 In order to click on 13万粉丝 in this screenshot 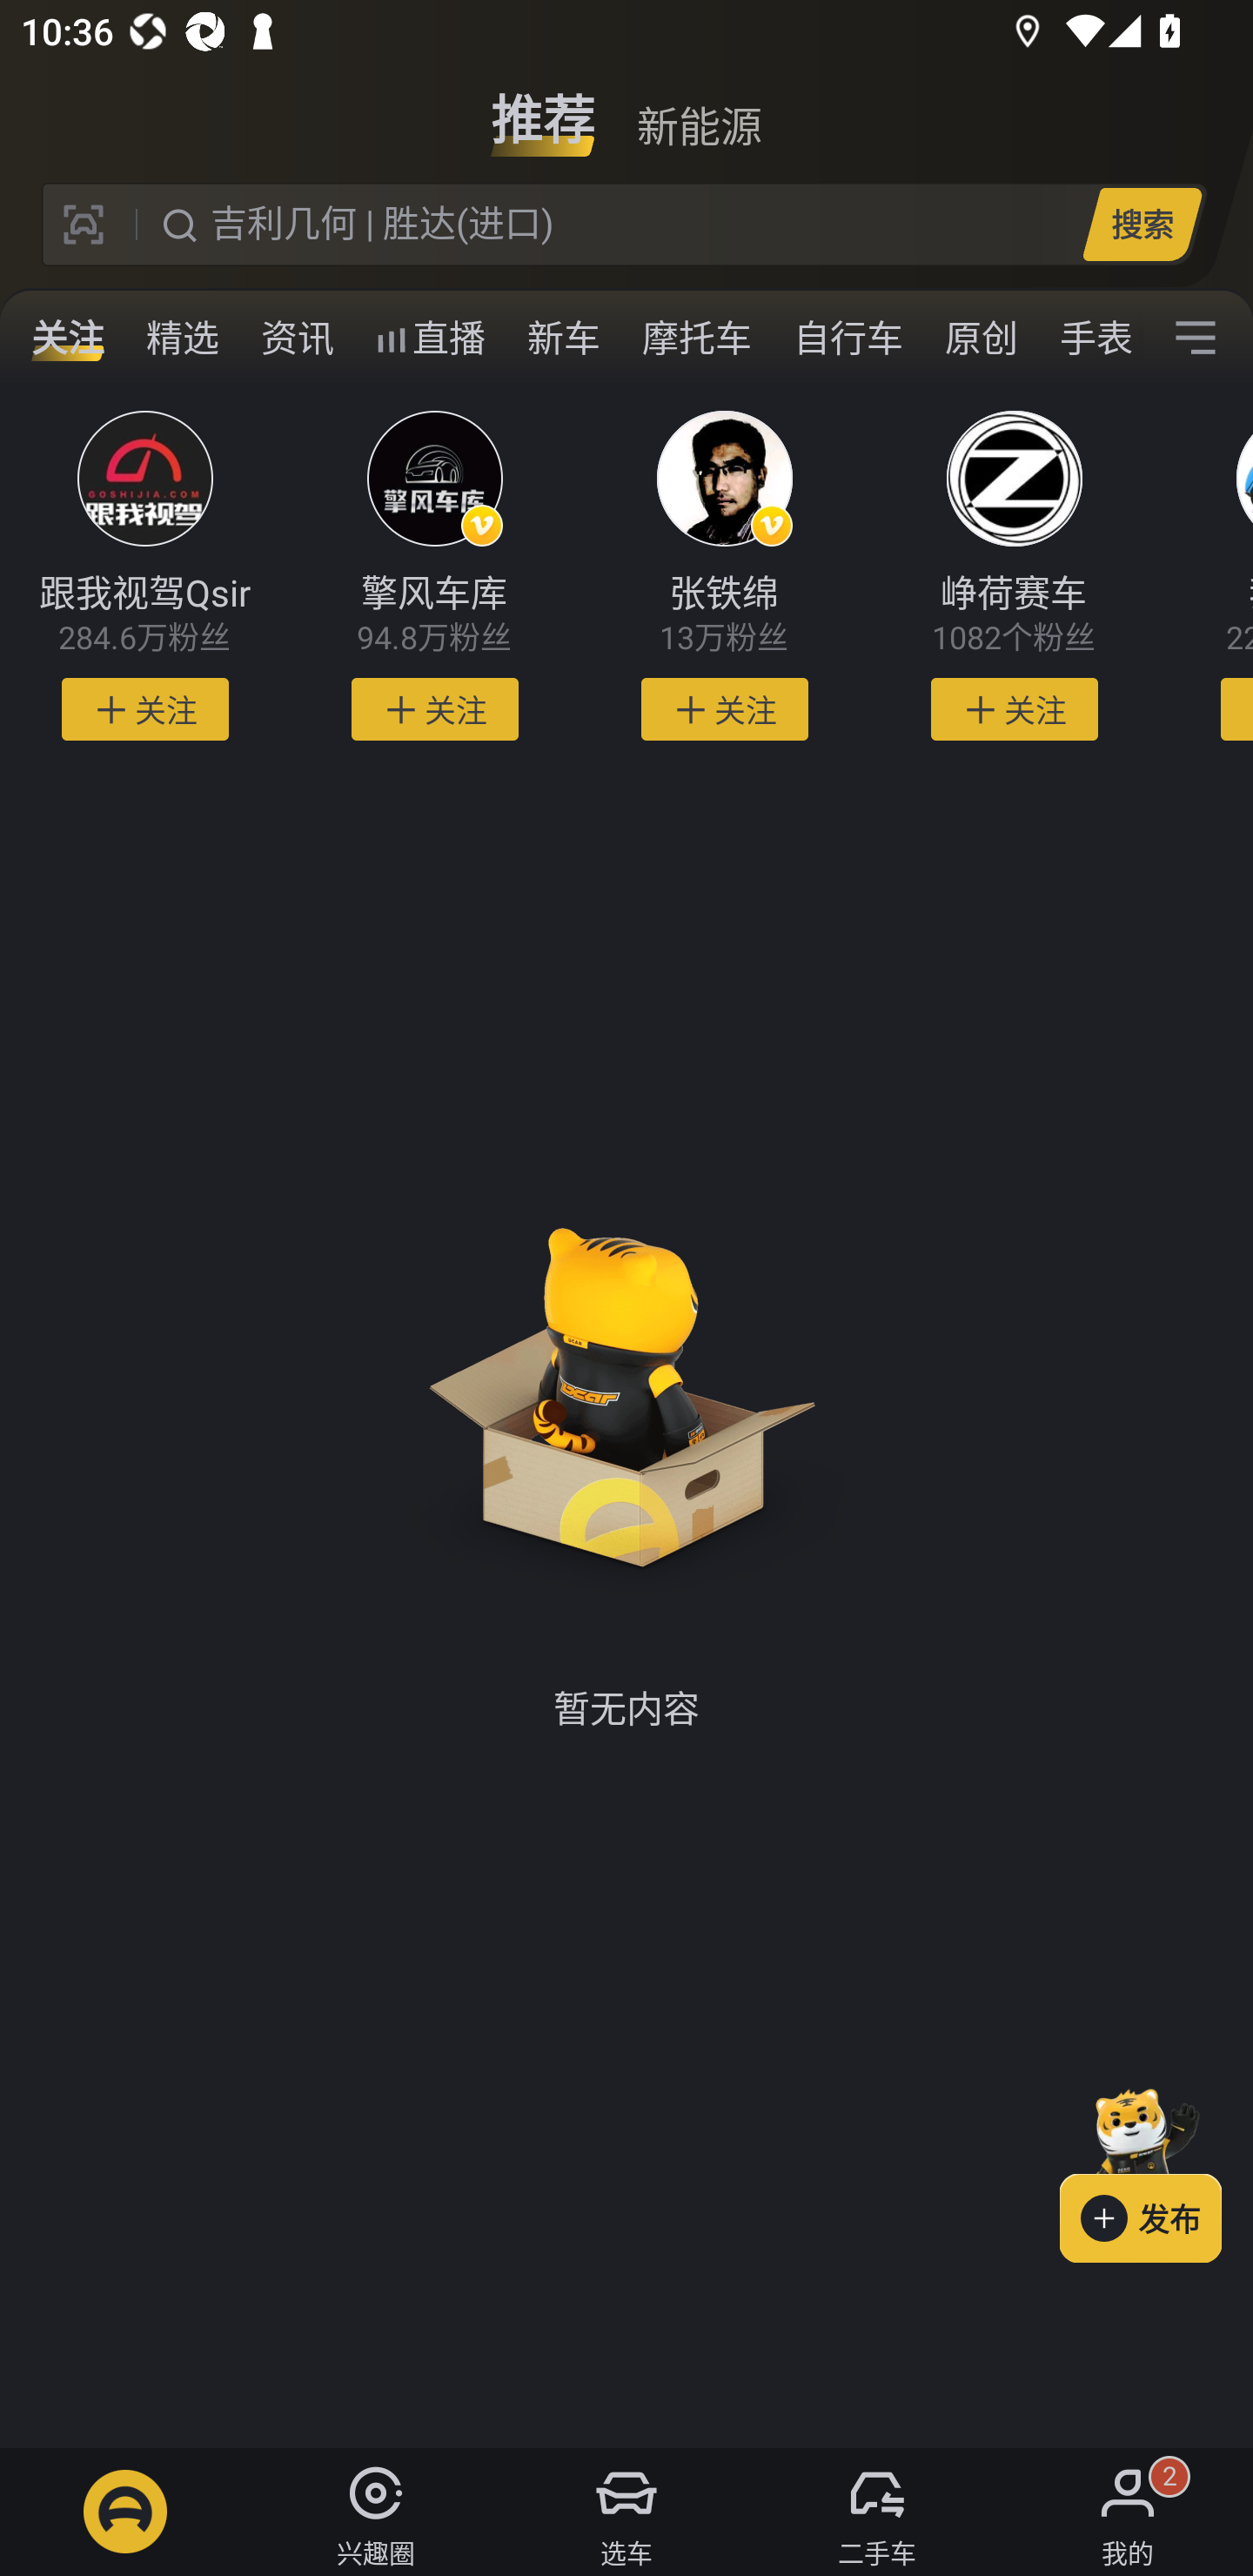, I will do `click(724, 639)`.